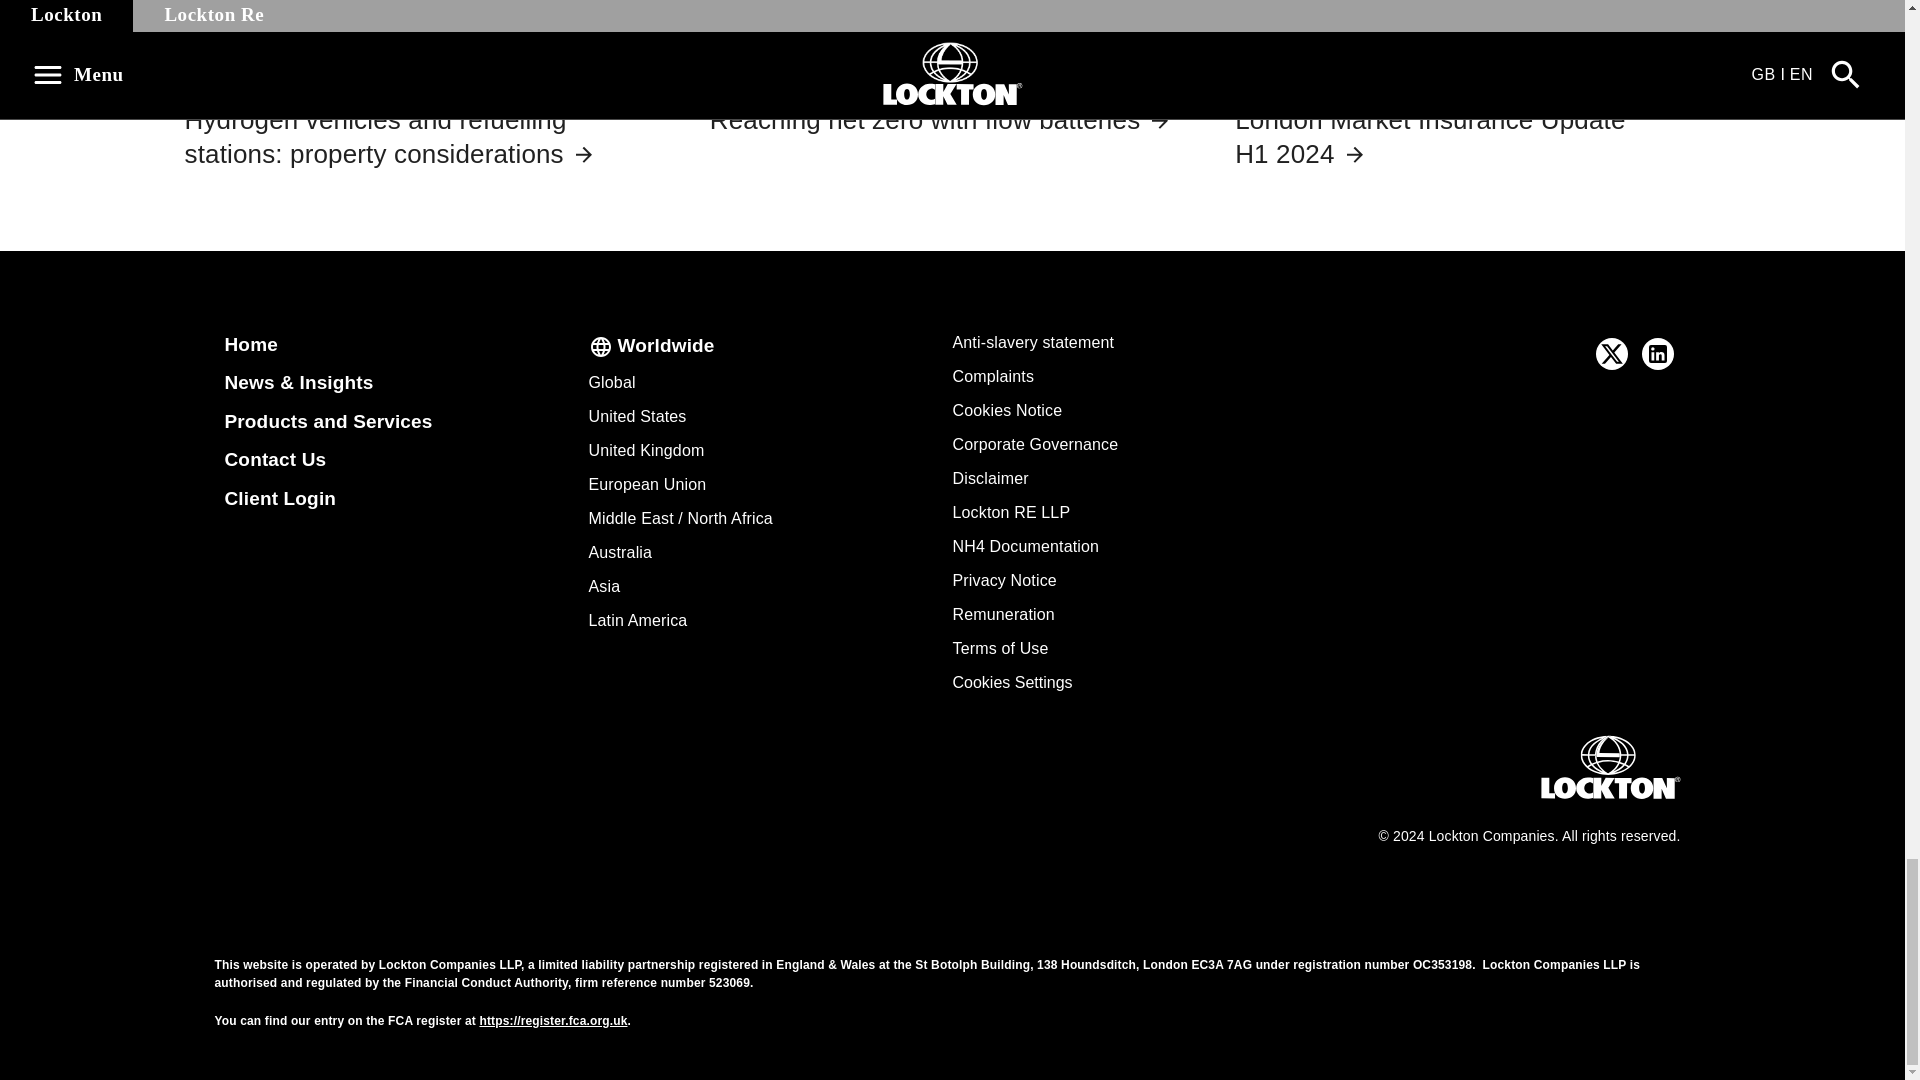  I want to click on Cookies Notice, so click(1006, 410).